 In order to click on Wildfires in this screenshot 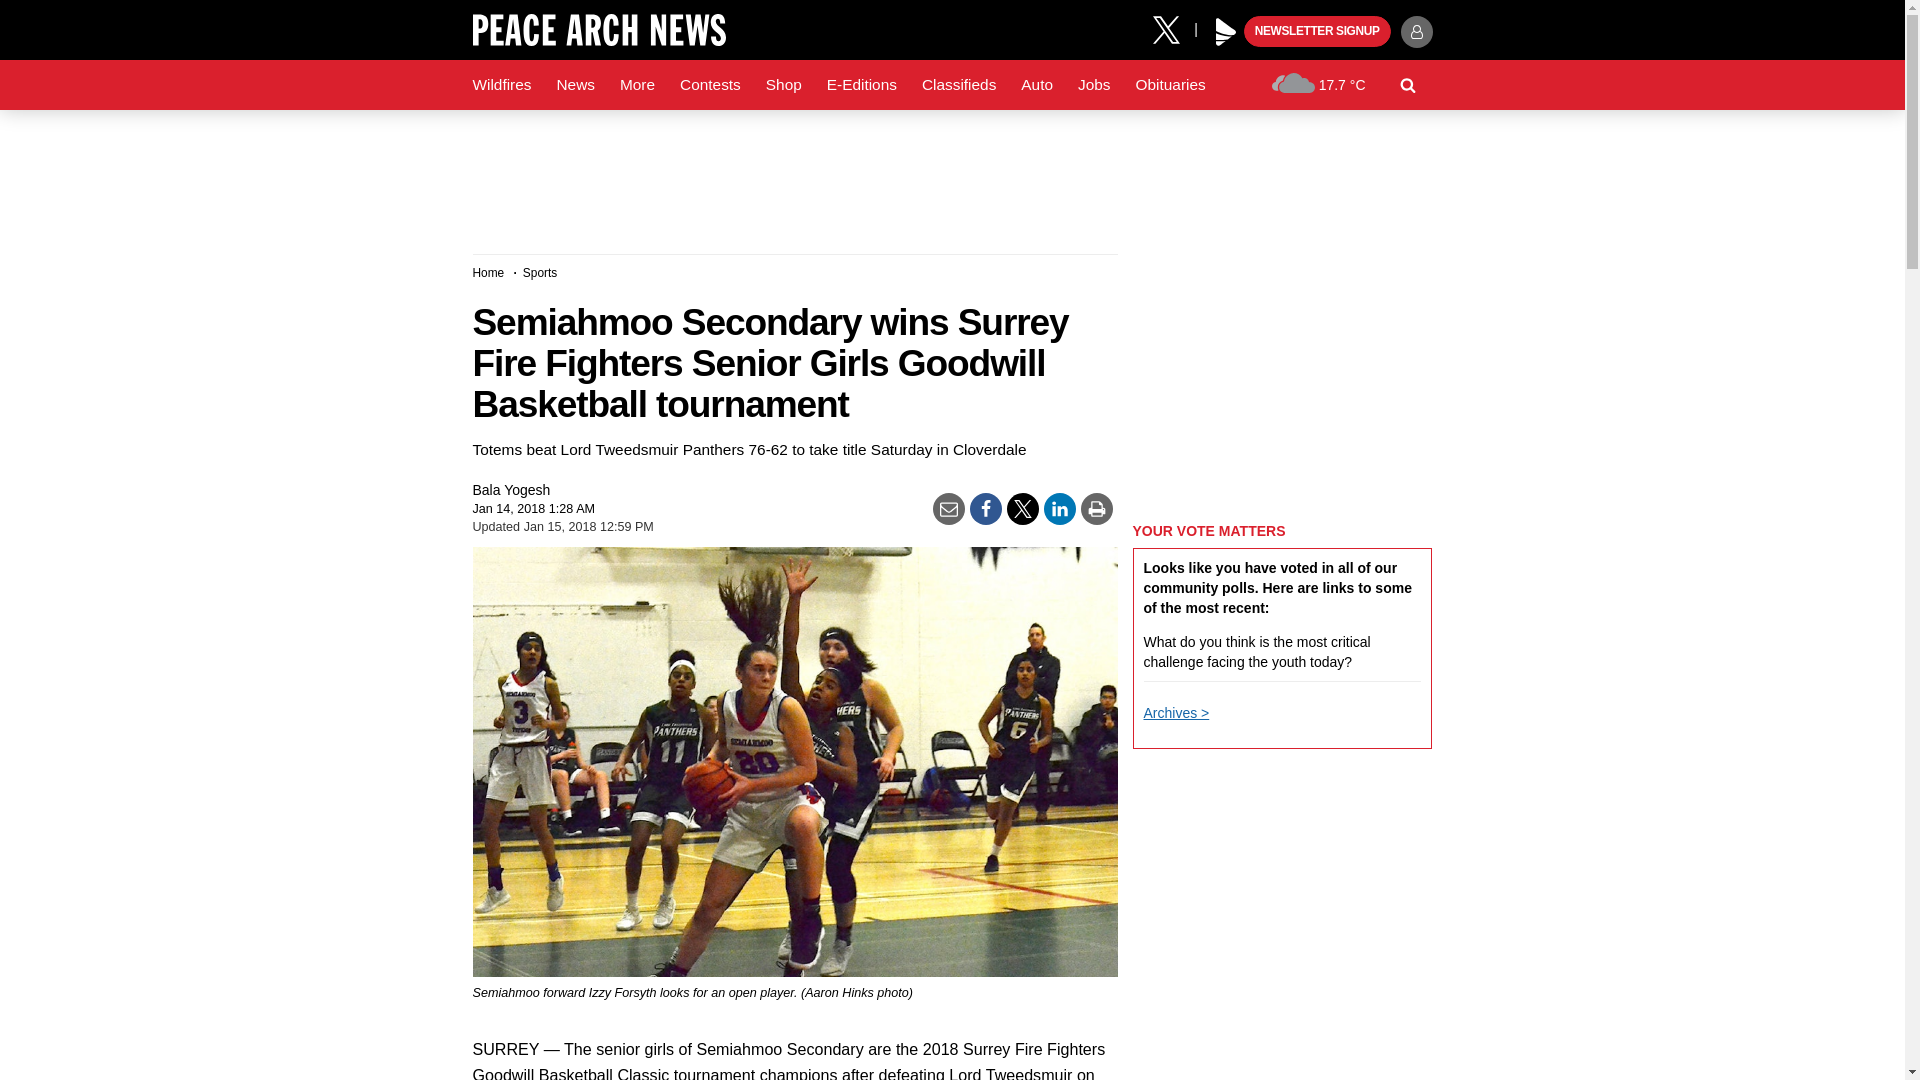, I will do `click(502, 85)`.